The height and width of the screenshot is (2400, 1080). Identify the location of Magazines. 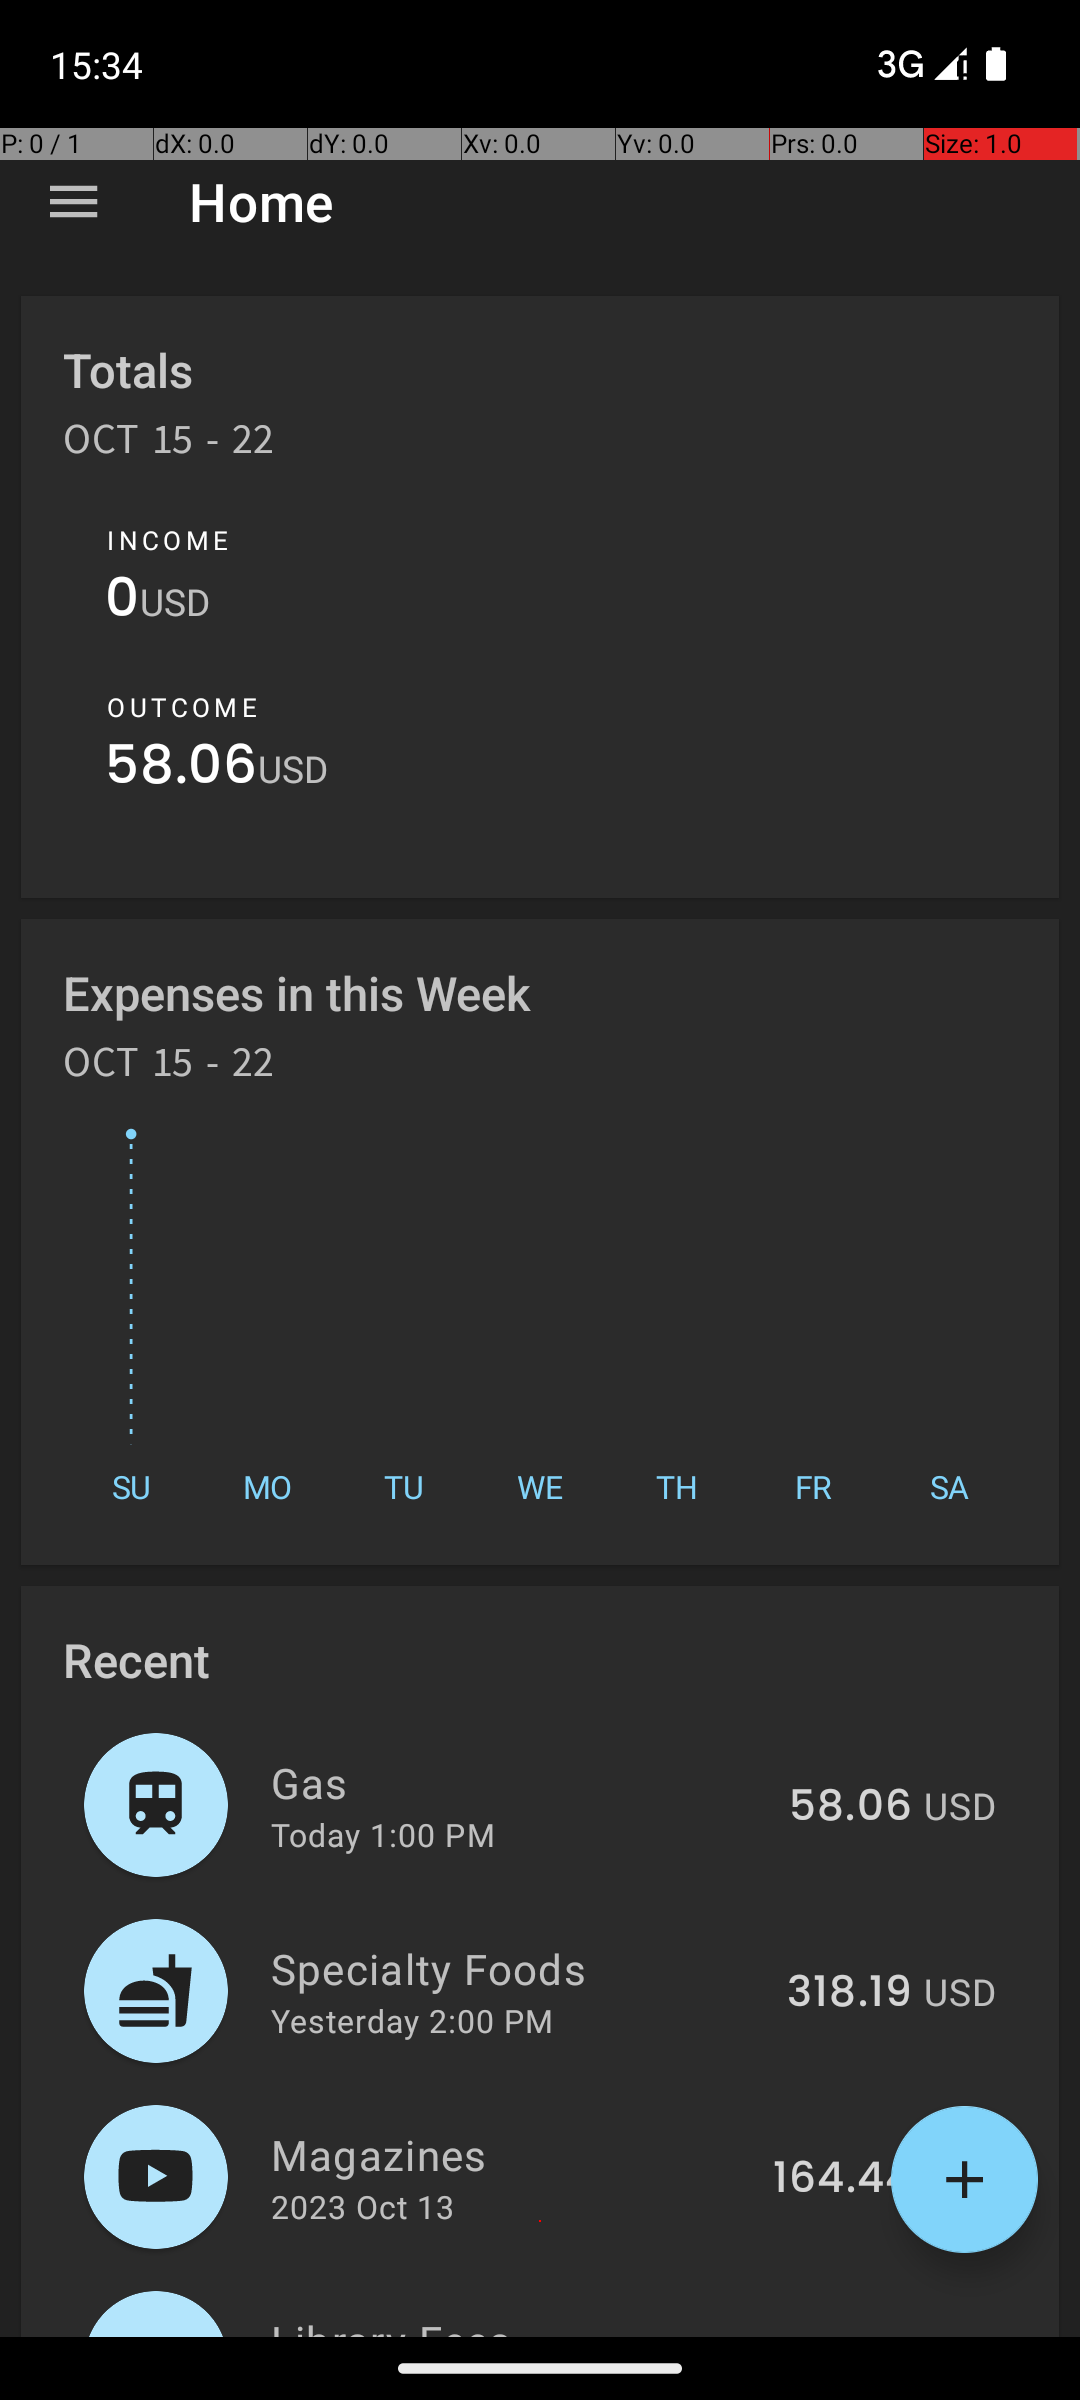
(510, 2154).